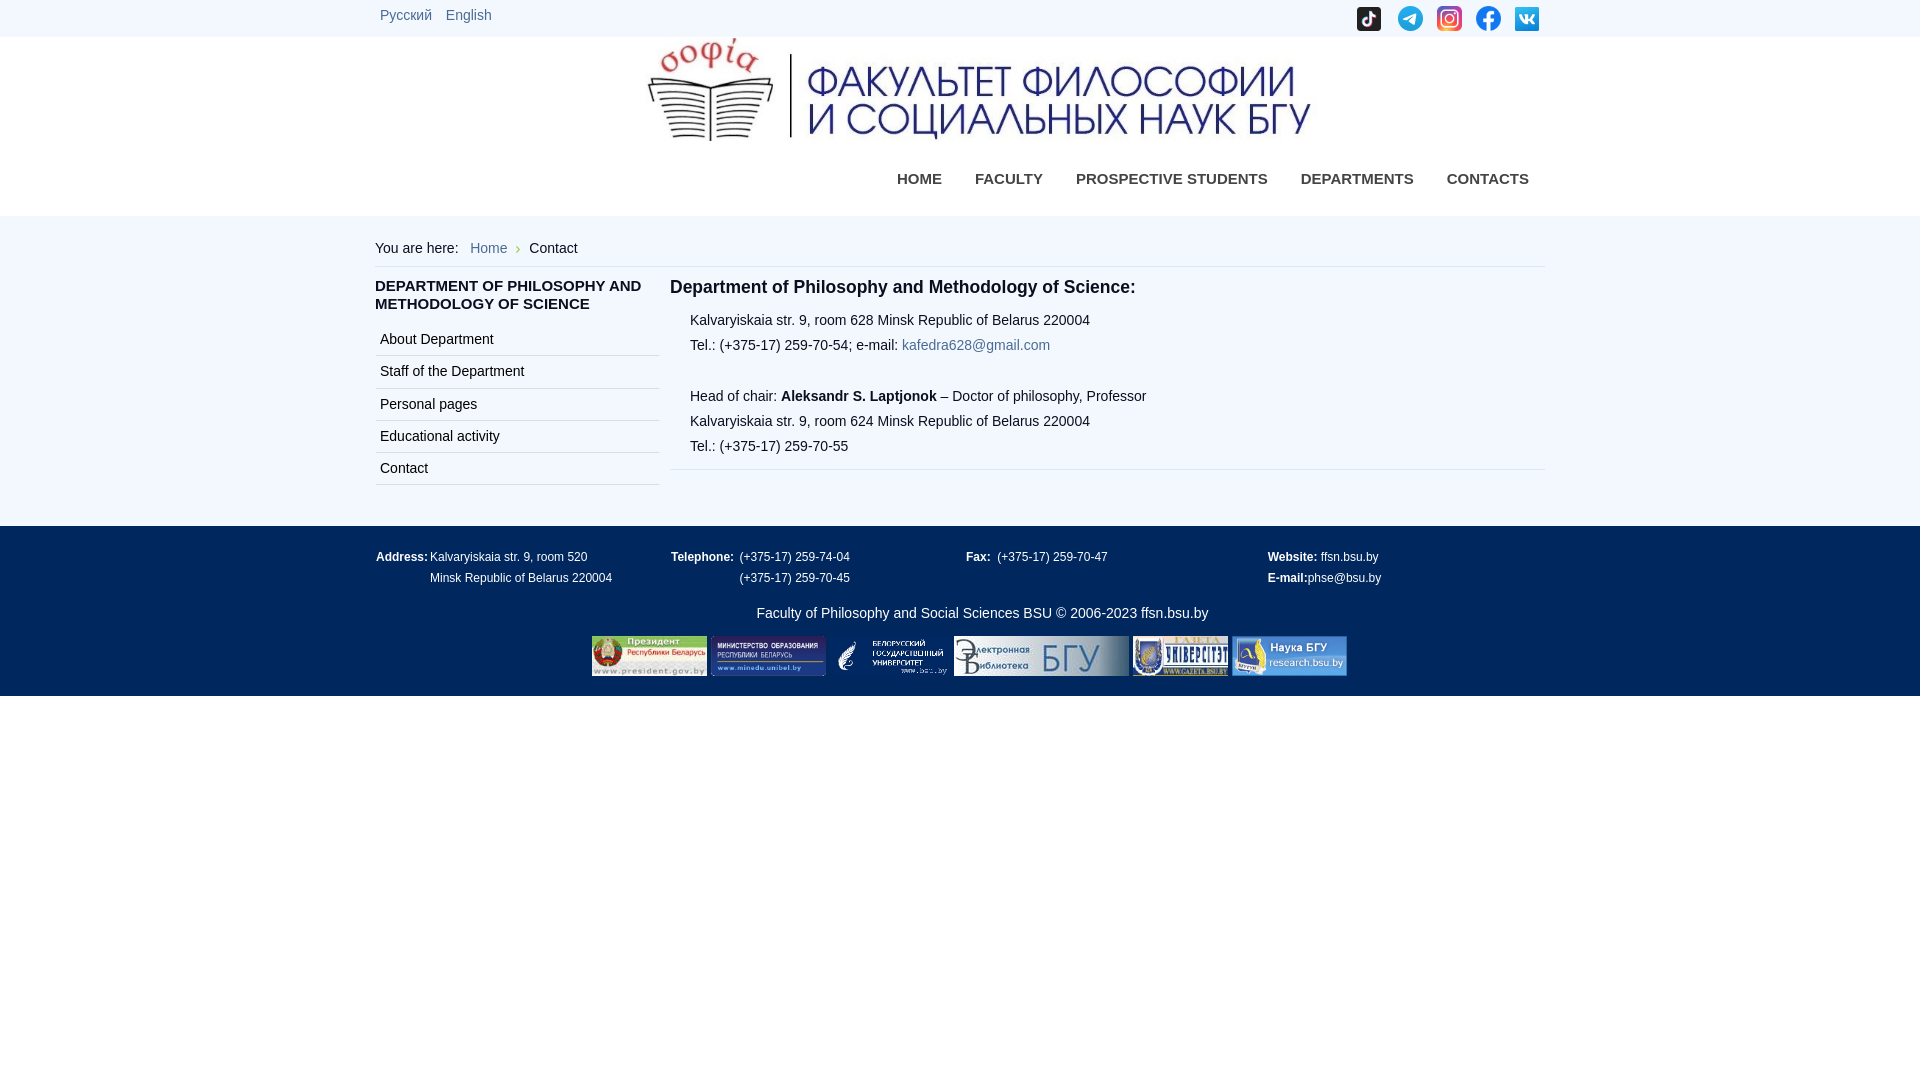  I want to click on ffsn.bsu.by, so click(1174, 613).